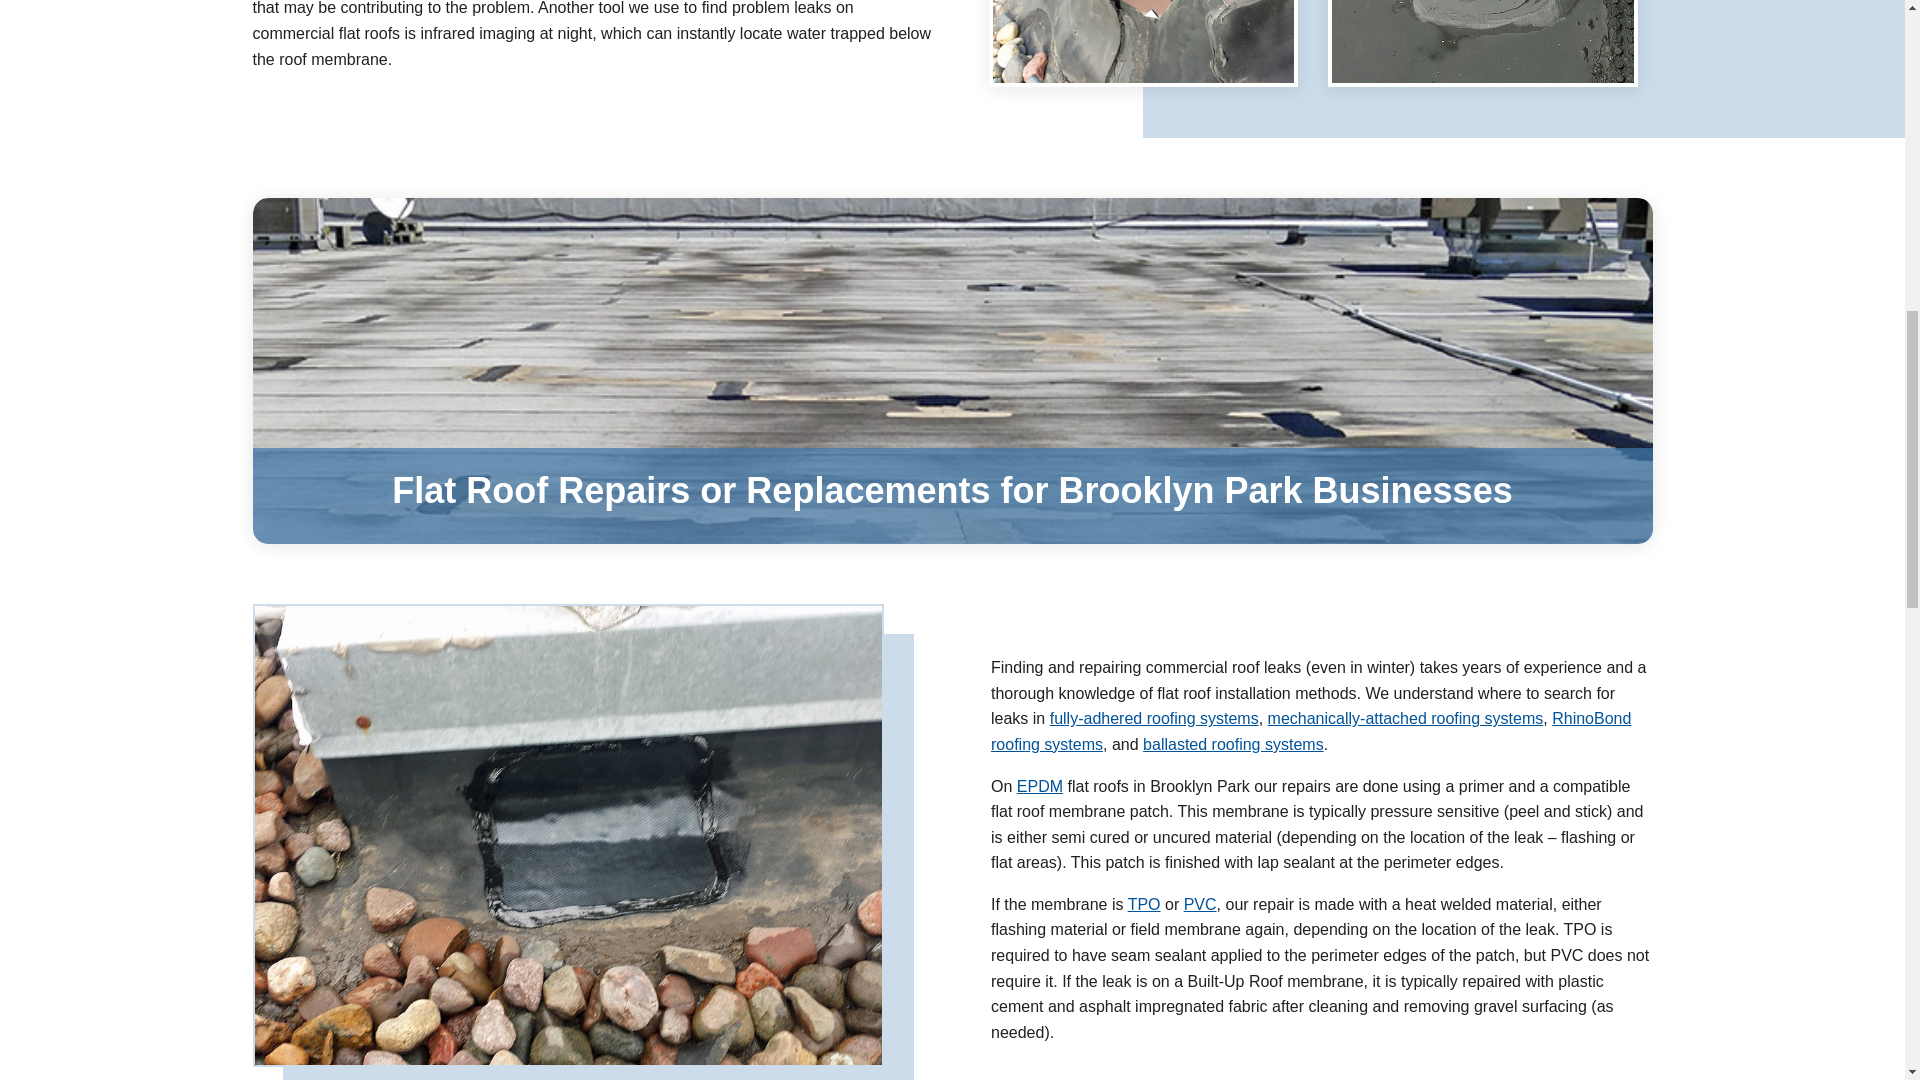 This screenshot has width=1920, height=1080. What do you see at coordinates (1405, 718) in the screenshot?
I see `mechanically-attached roofing systems` at bounding box center [1405, 718].